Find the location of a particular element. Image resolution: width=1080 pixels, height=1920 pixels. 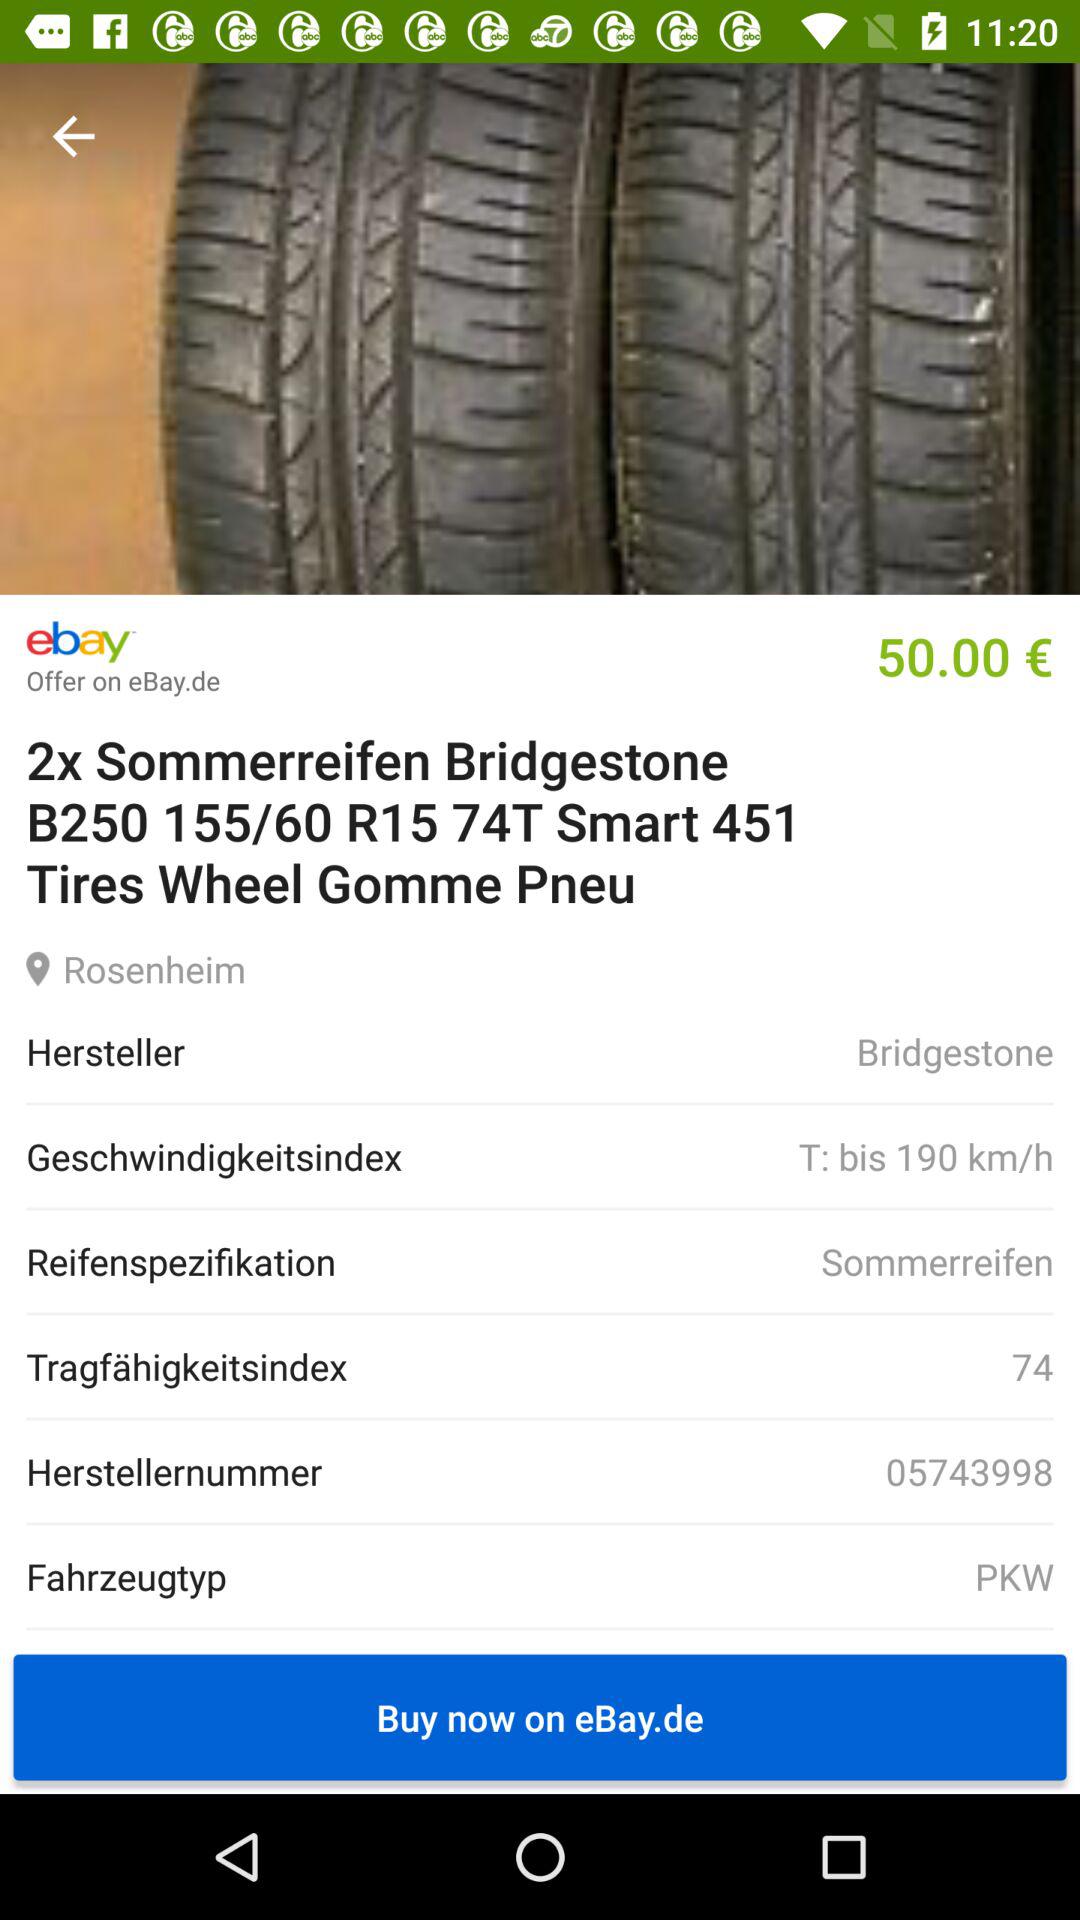

open the item next to pkw is located at coordinates (126, 1576).